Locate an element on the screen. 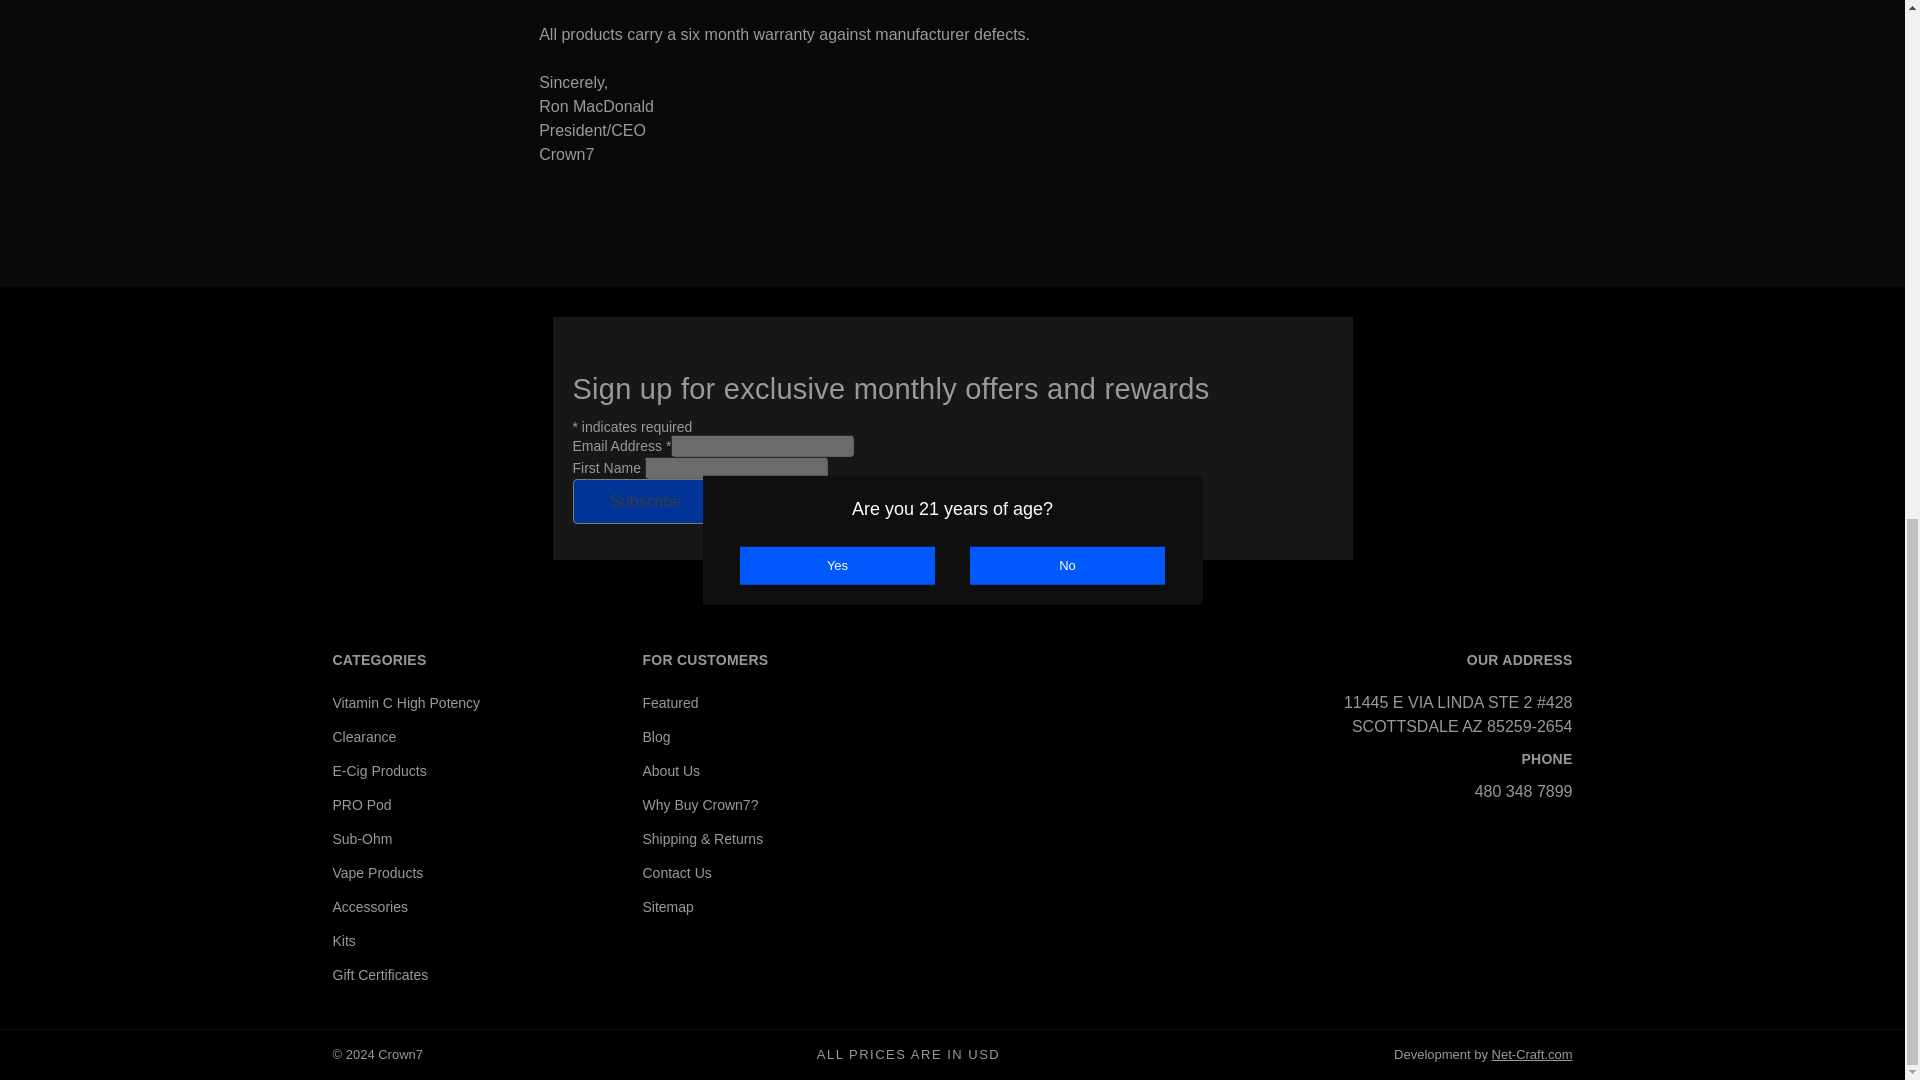 The height and width of the screenshot is (1080, 1920). Kits is located at coordinates (344, 941).